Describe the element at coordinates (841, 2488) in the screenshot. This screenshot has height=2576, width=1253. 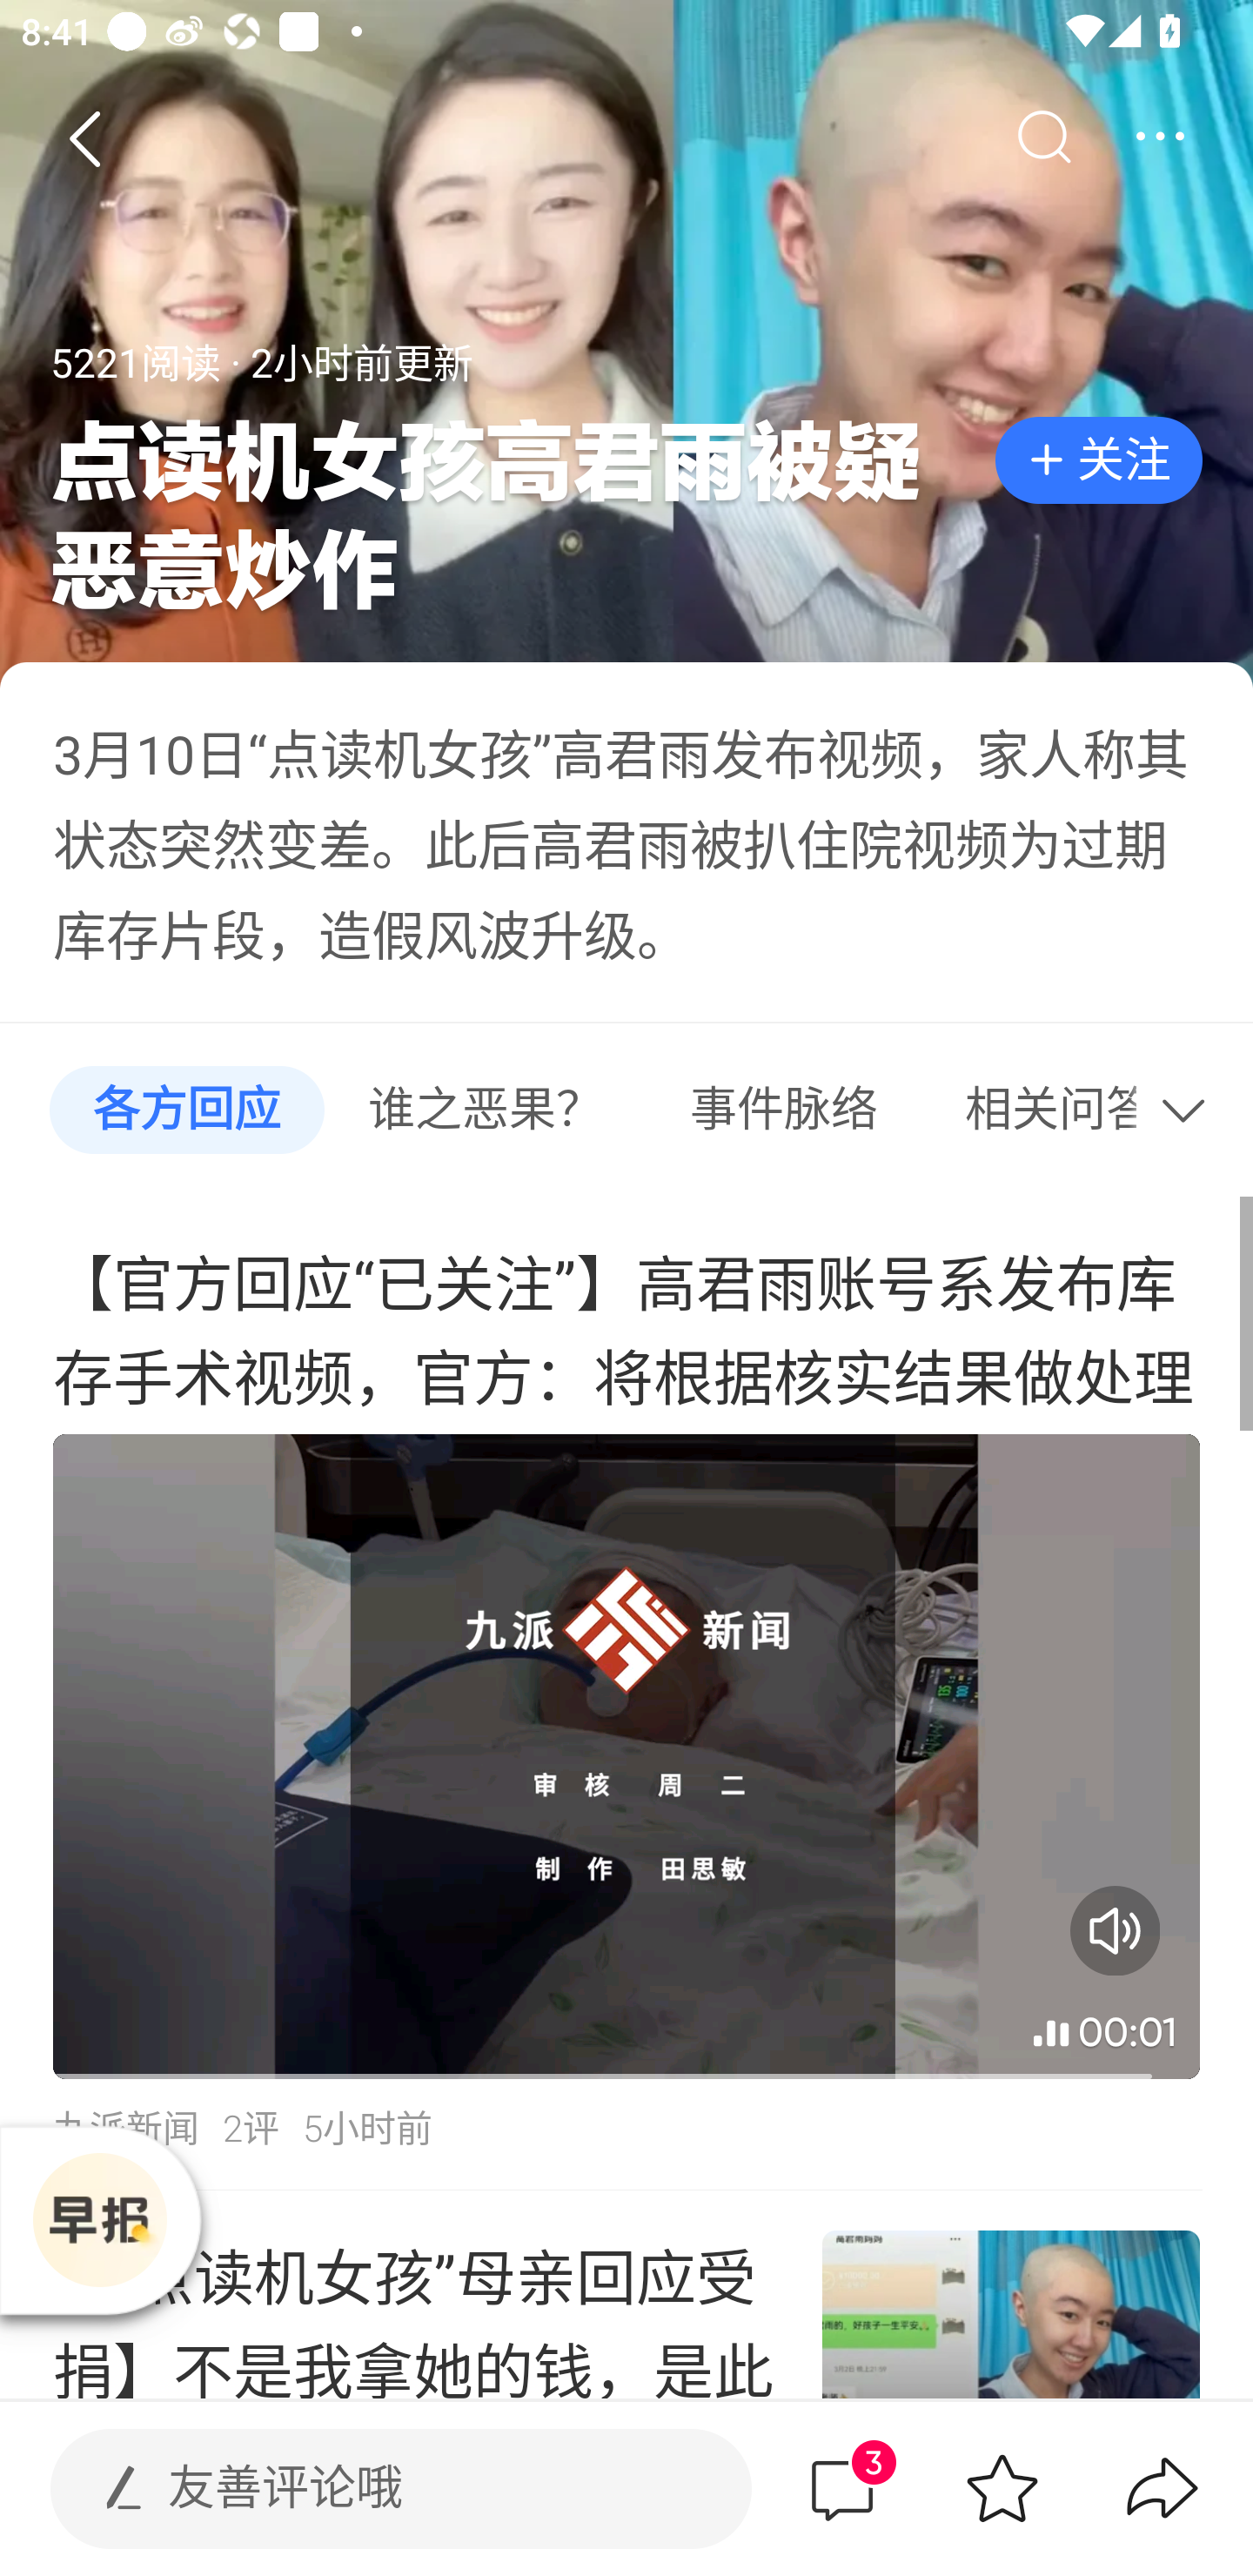
I see ` 3` at that location.